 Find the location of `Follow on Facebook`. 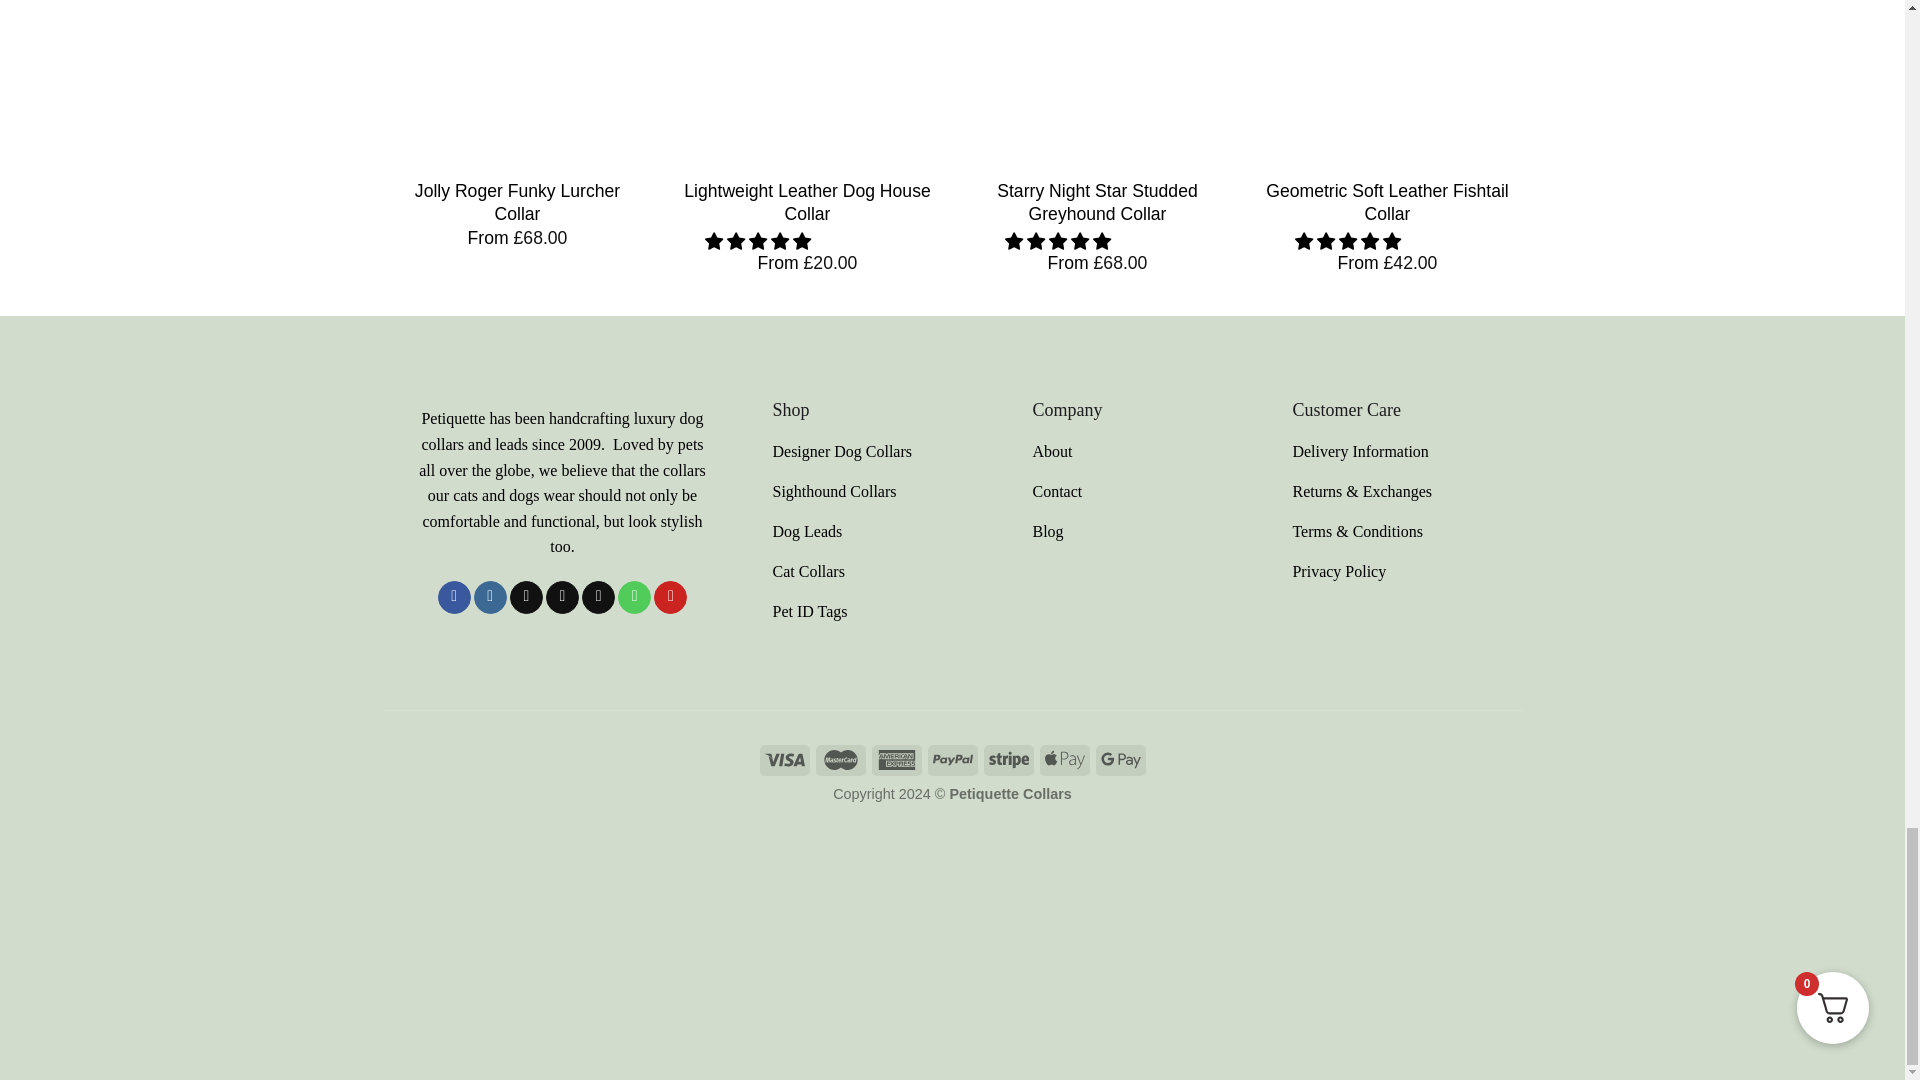

Follow on Facebook is located at coordinates (454, 598).